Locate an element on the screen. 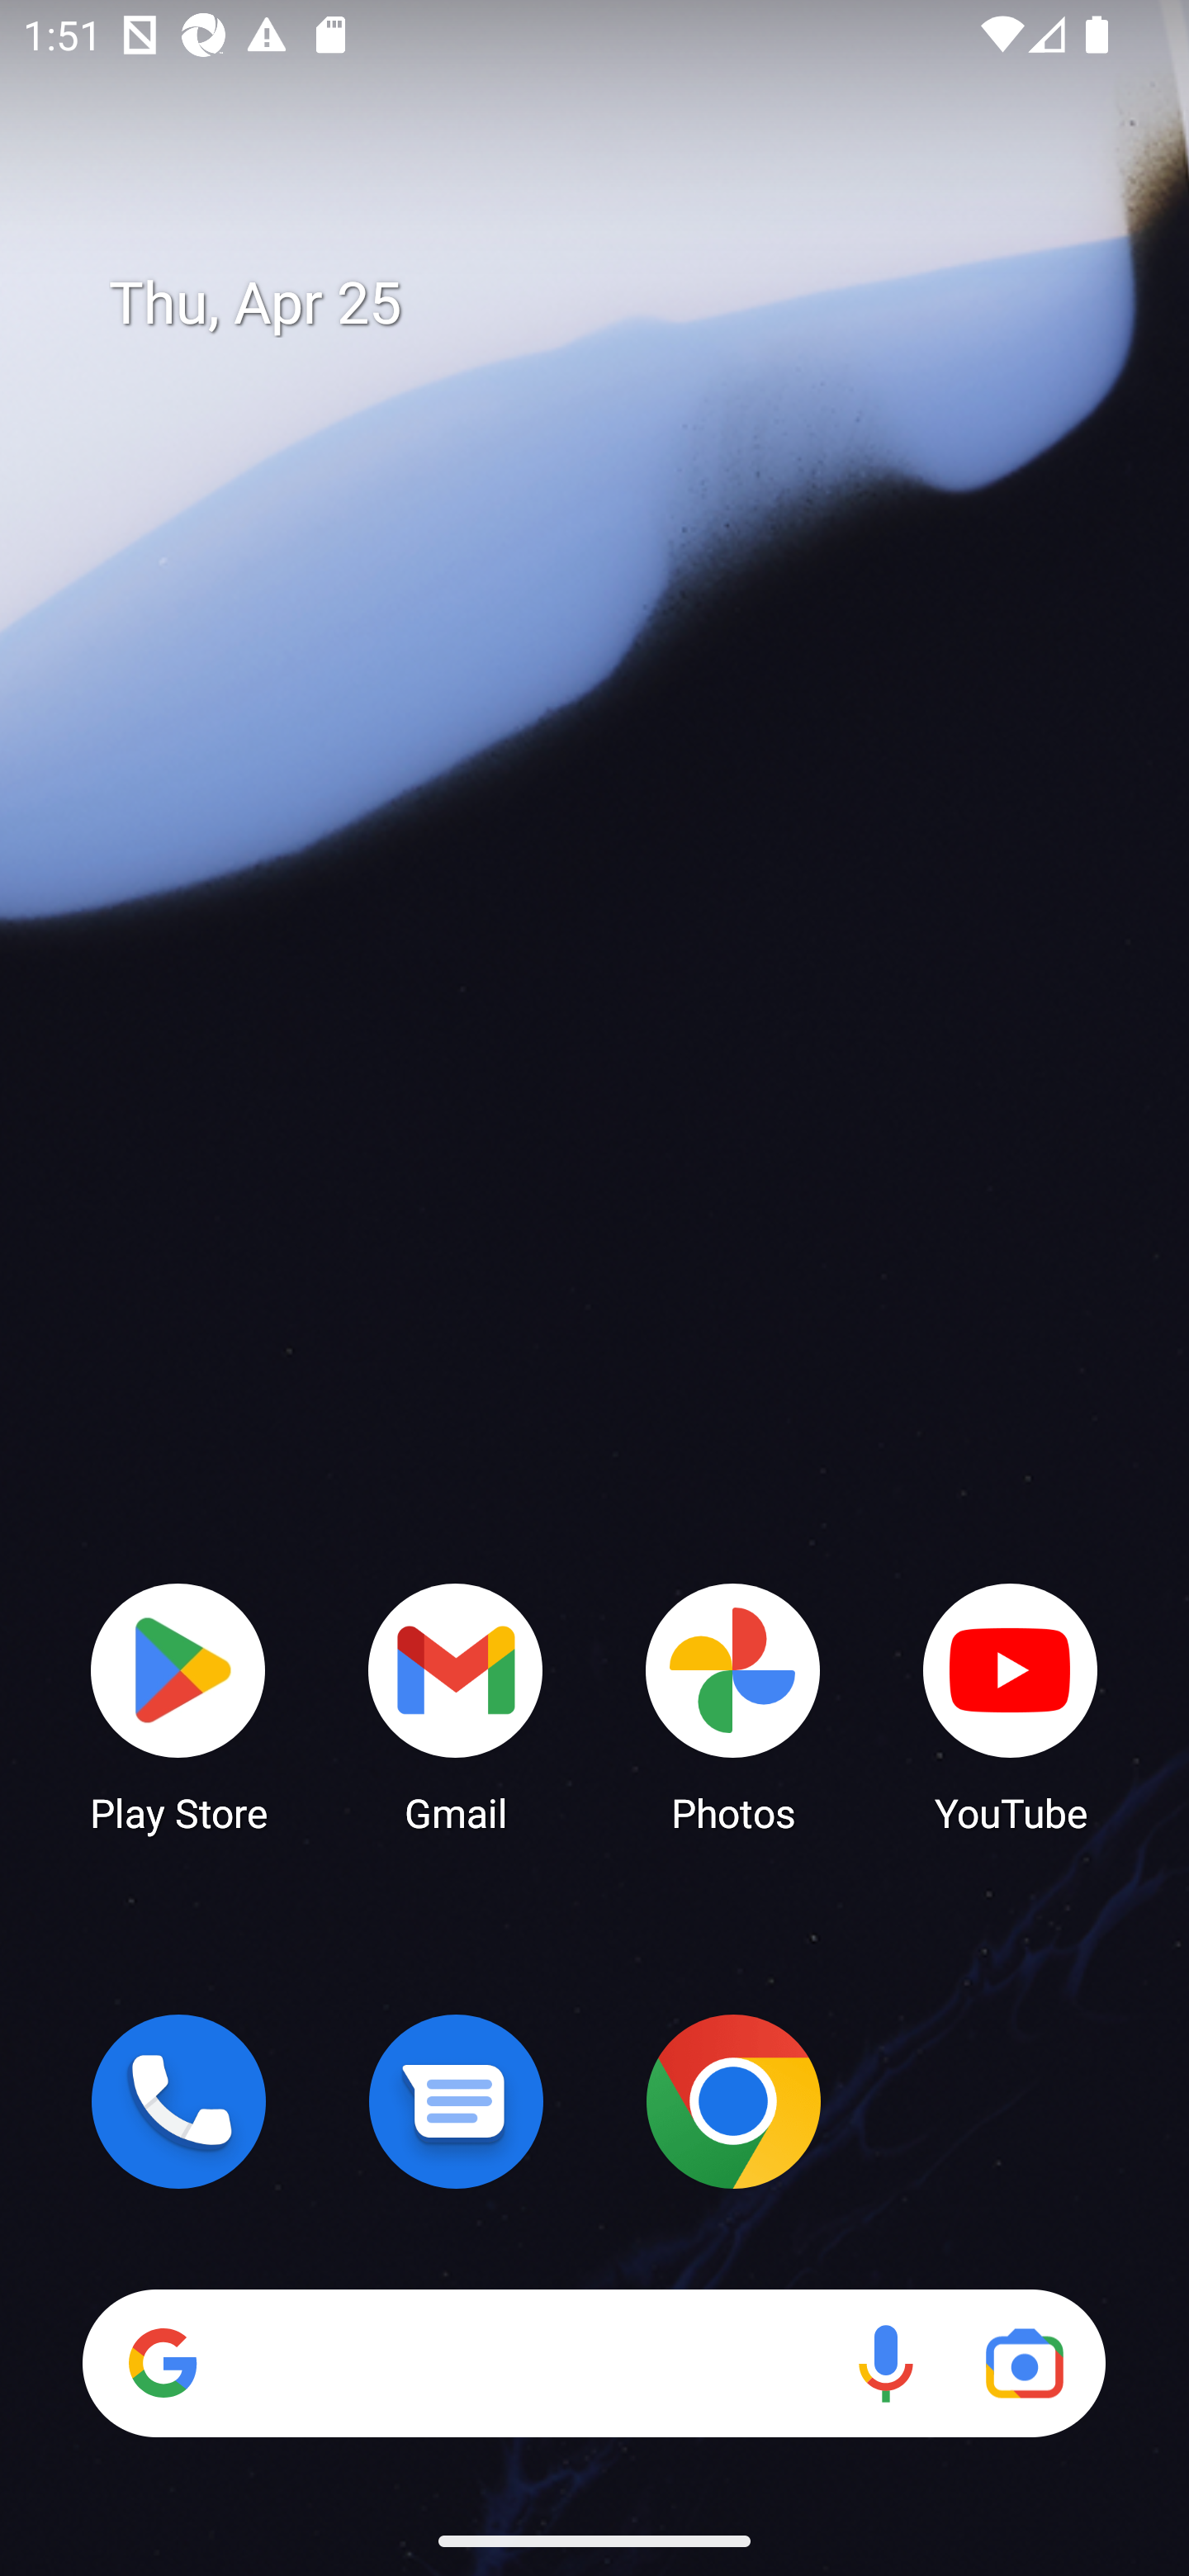 Image resolution: width=1189 pixels, height=2576 pixels. Google Lens is located at coordinates (1024, 2363).